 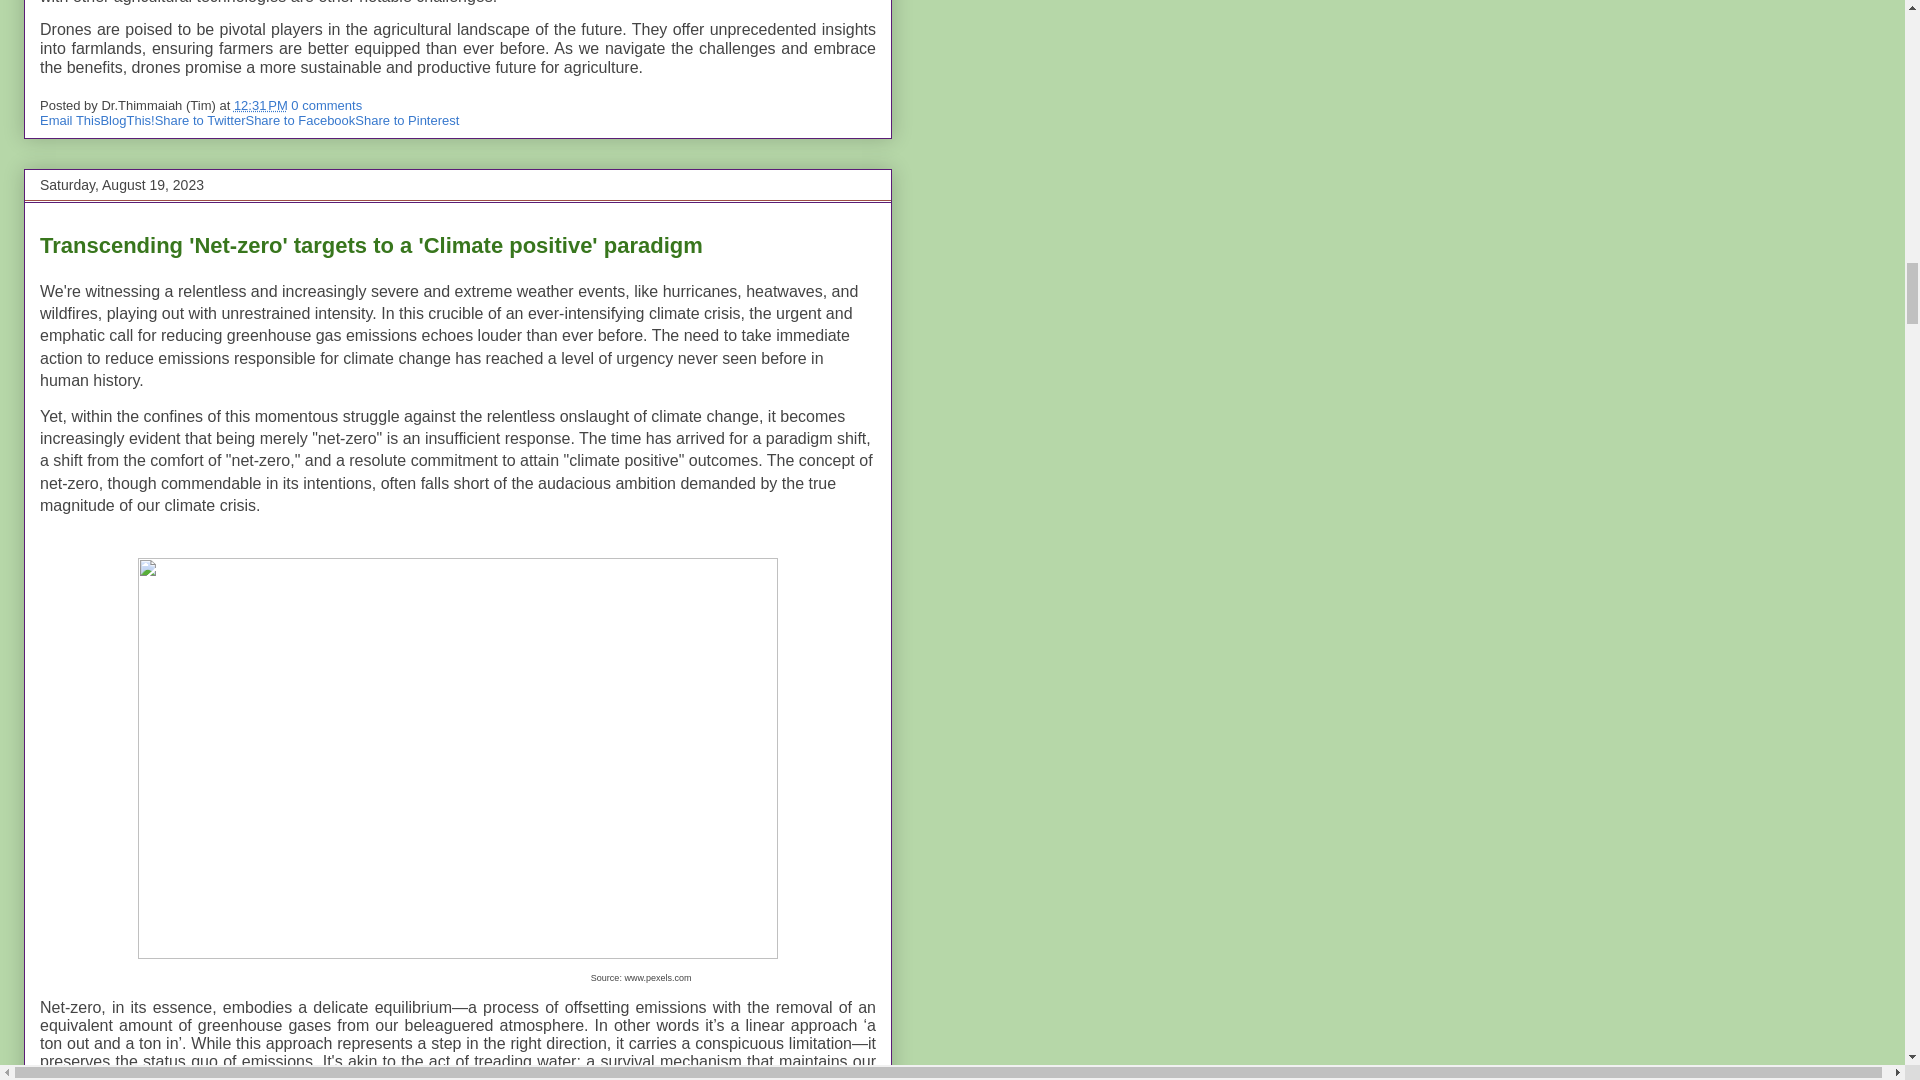 I want to click on Share to Pinterest, so click(x=406, y=120).